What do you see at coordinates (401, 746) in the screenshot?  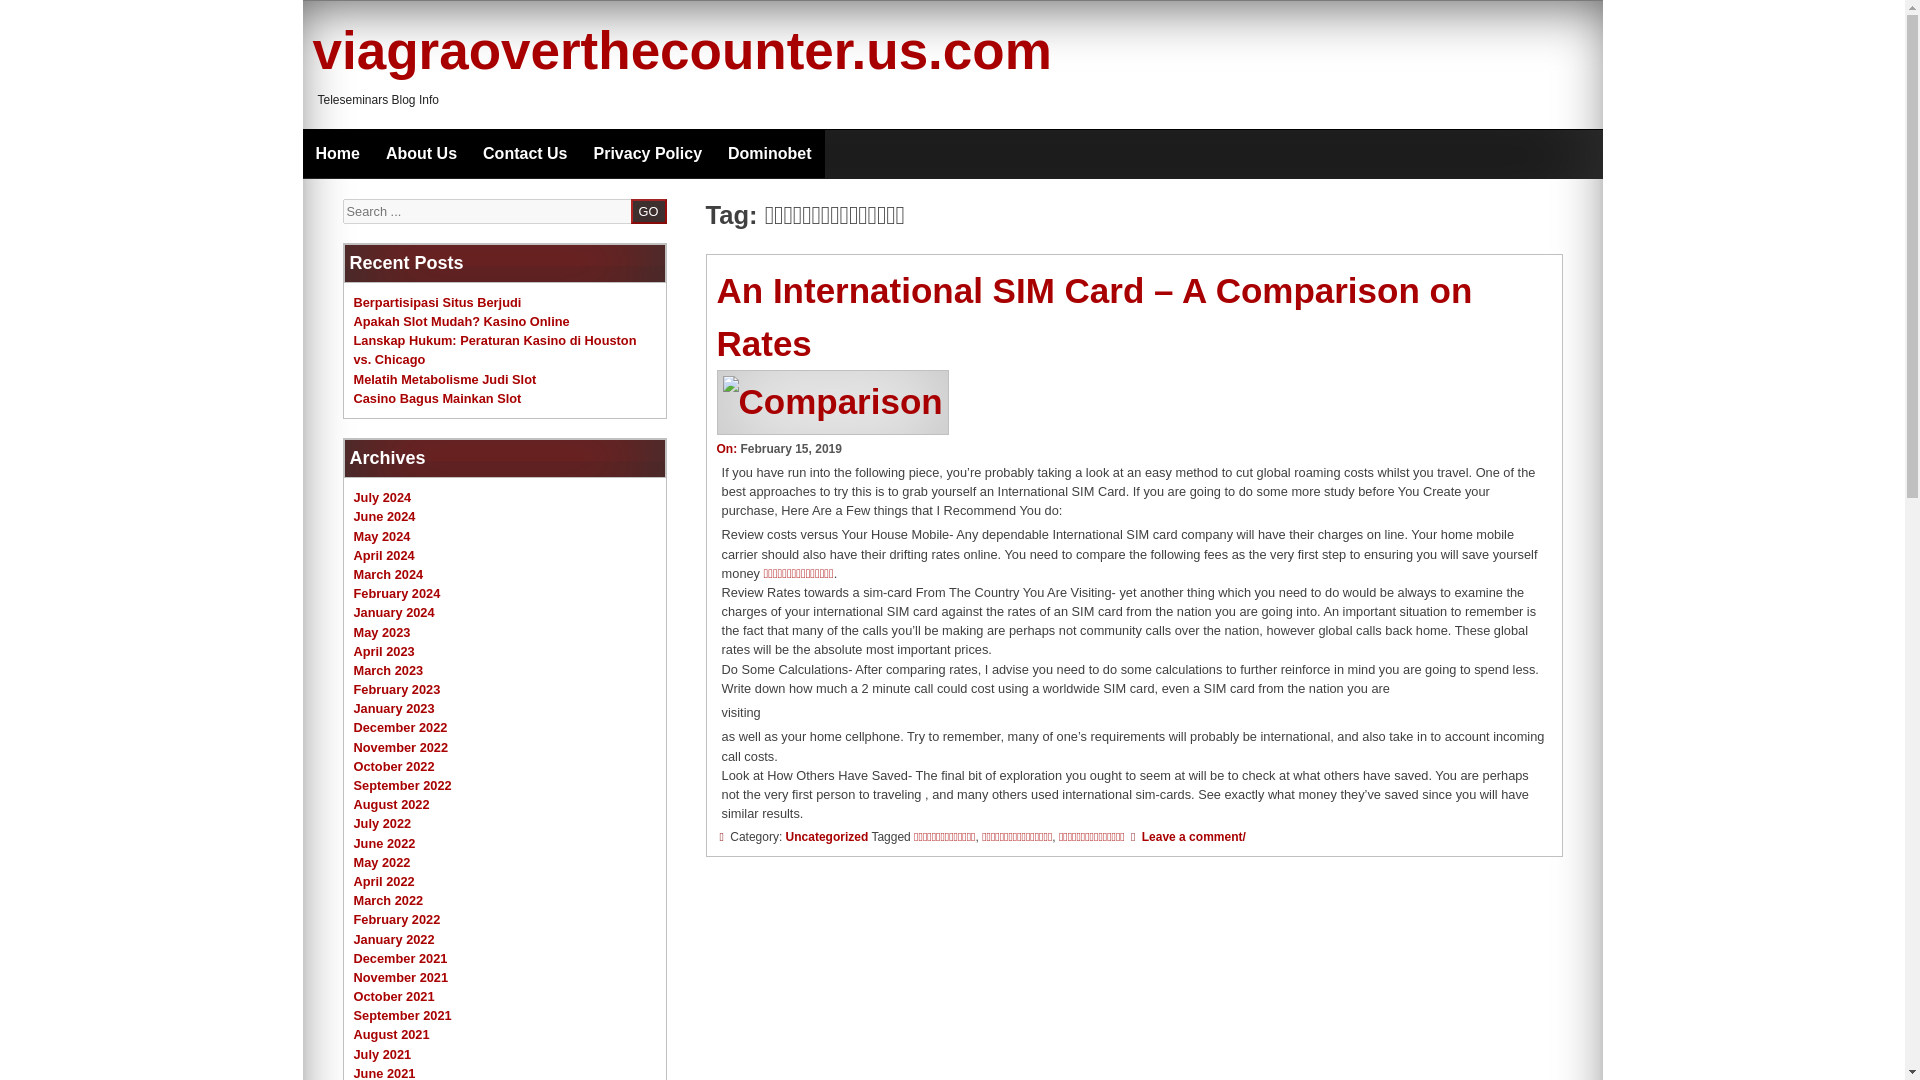 I see `November 2022` at bounding box center [401, 746].